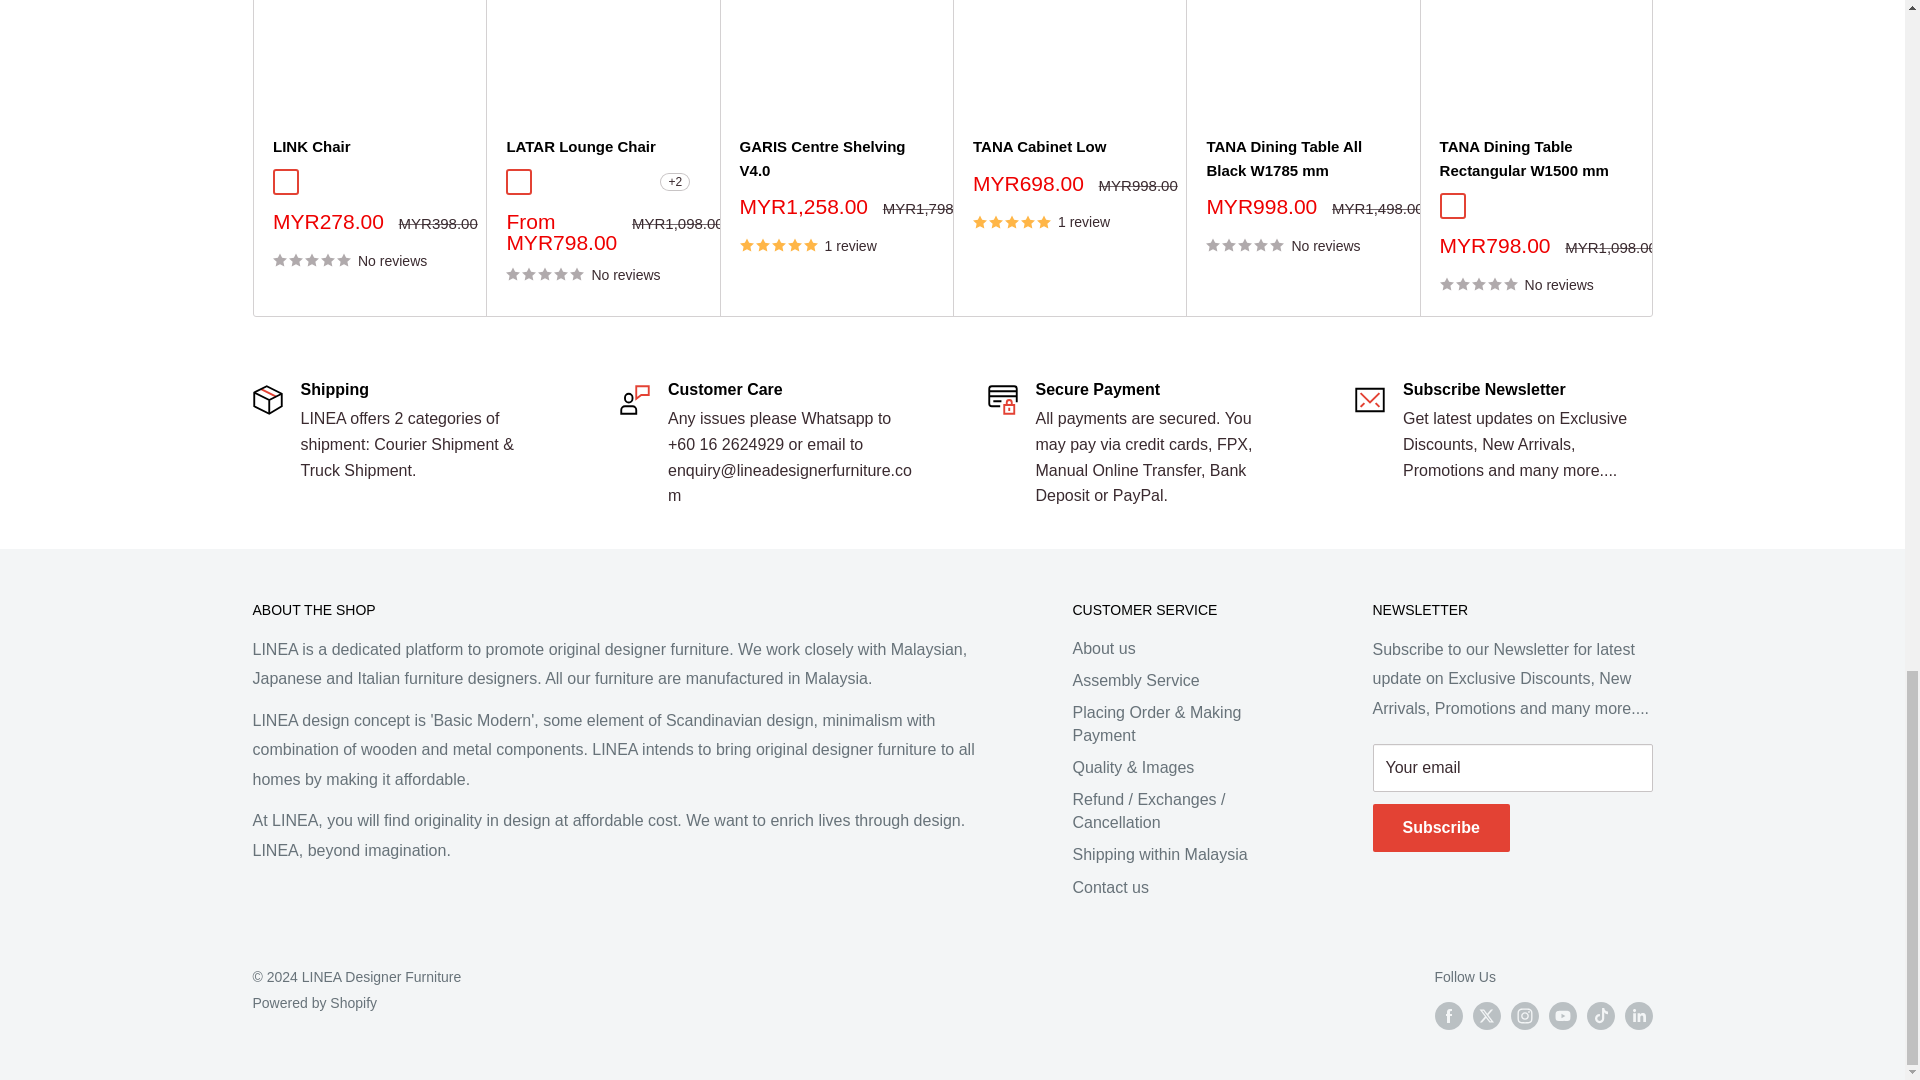  What do you see at coordinates (548, 182) in the screenshot?
I see `Taupe Leather` at bounding box center [548, 182].